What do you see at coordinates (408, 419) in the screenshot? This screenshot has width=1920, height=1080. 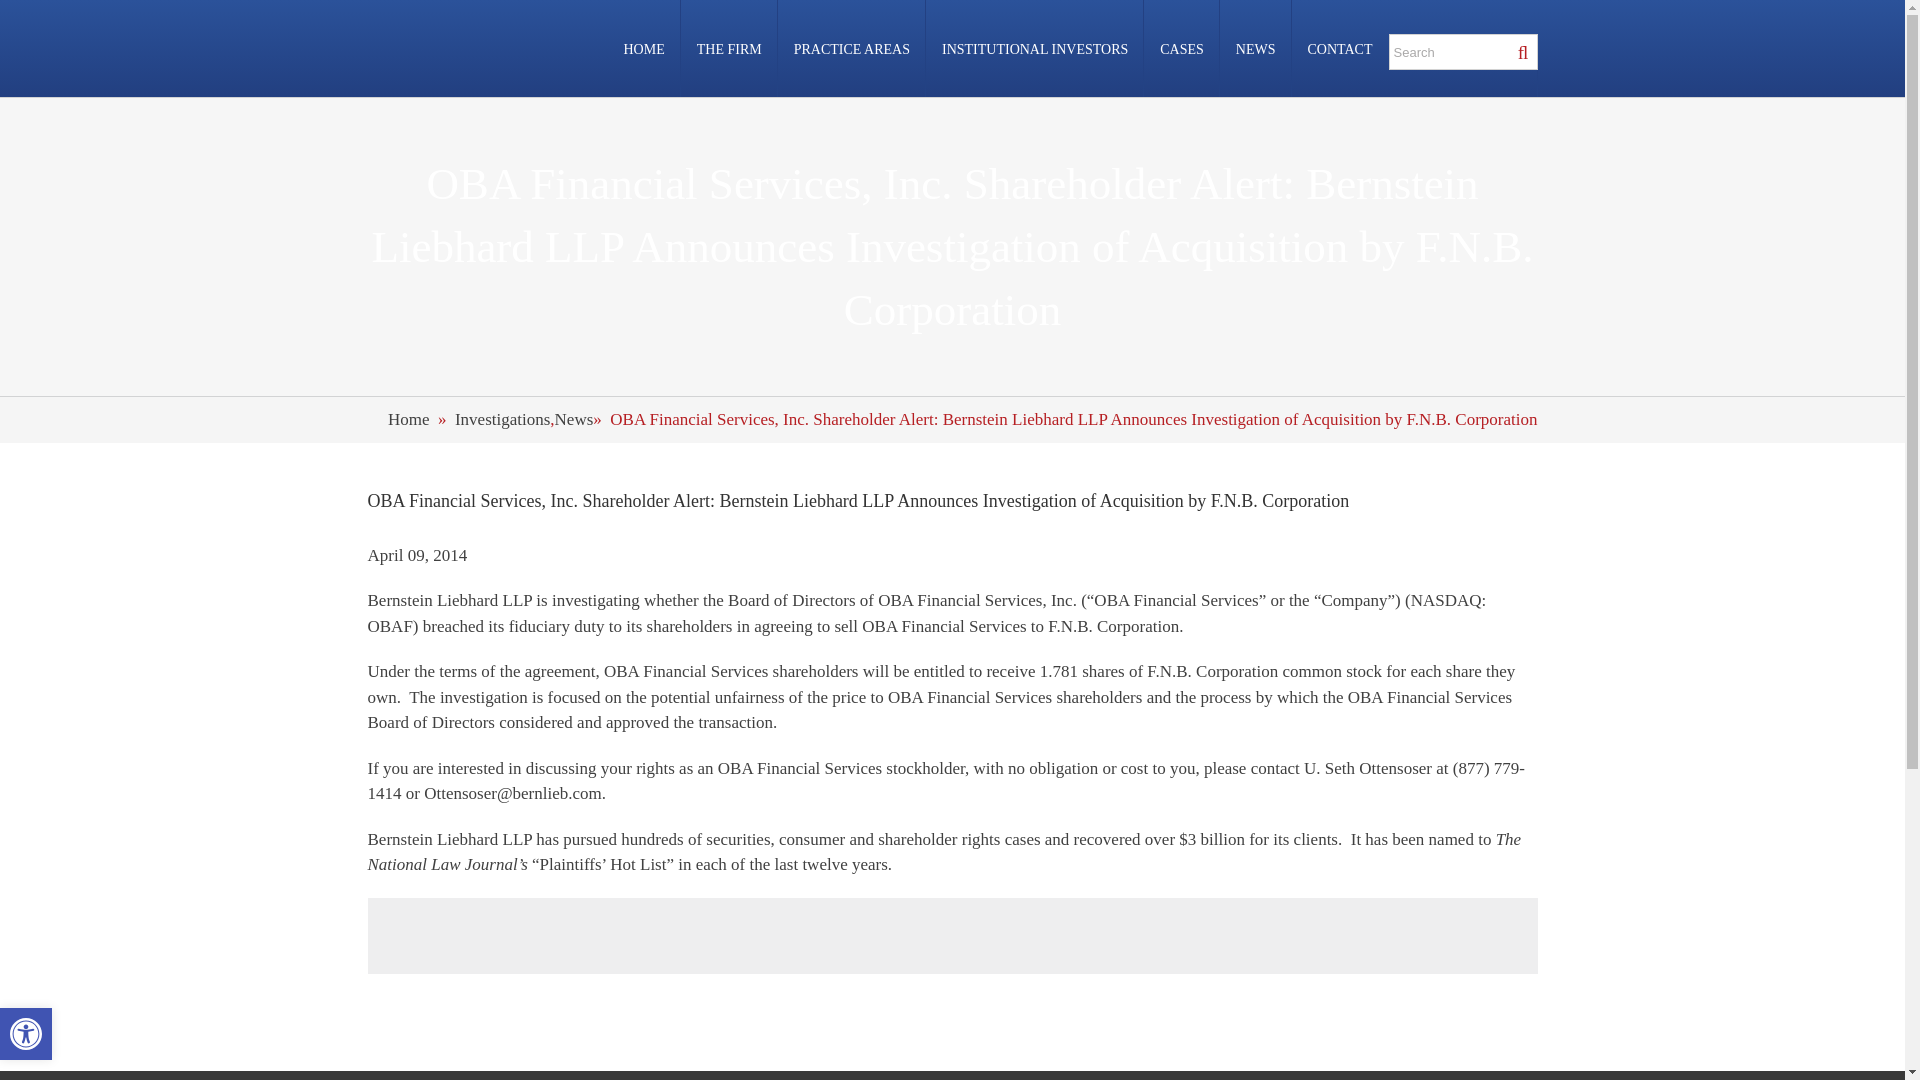 I see `Home` at bounding box center [408, 419].